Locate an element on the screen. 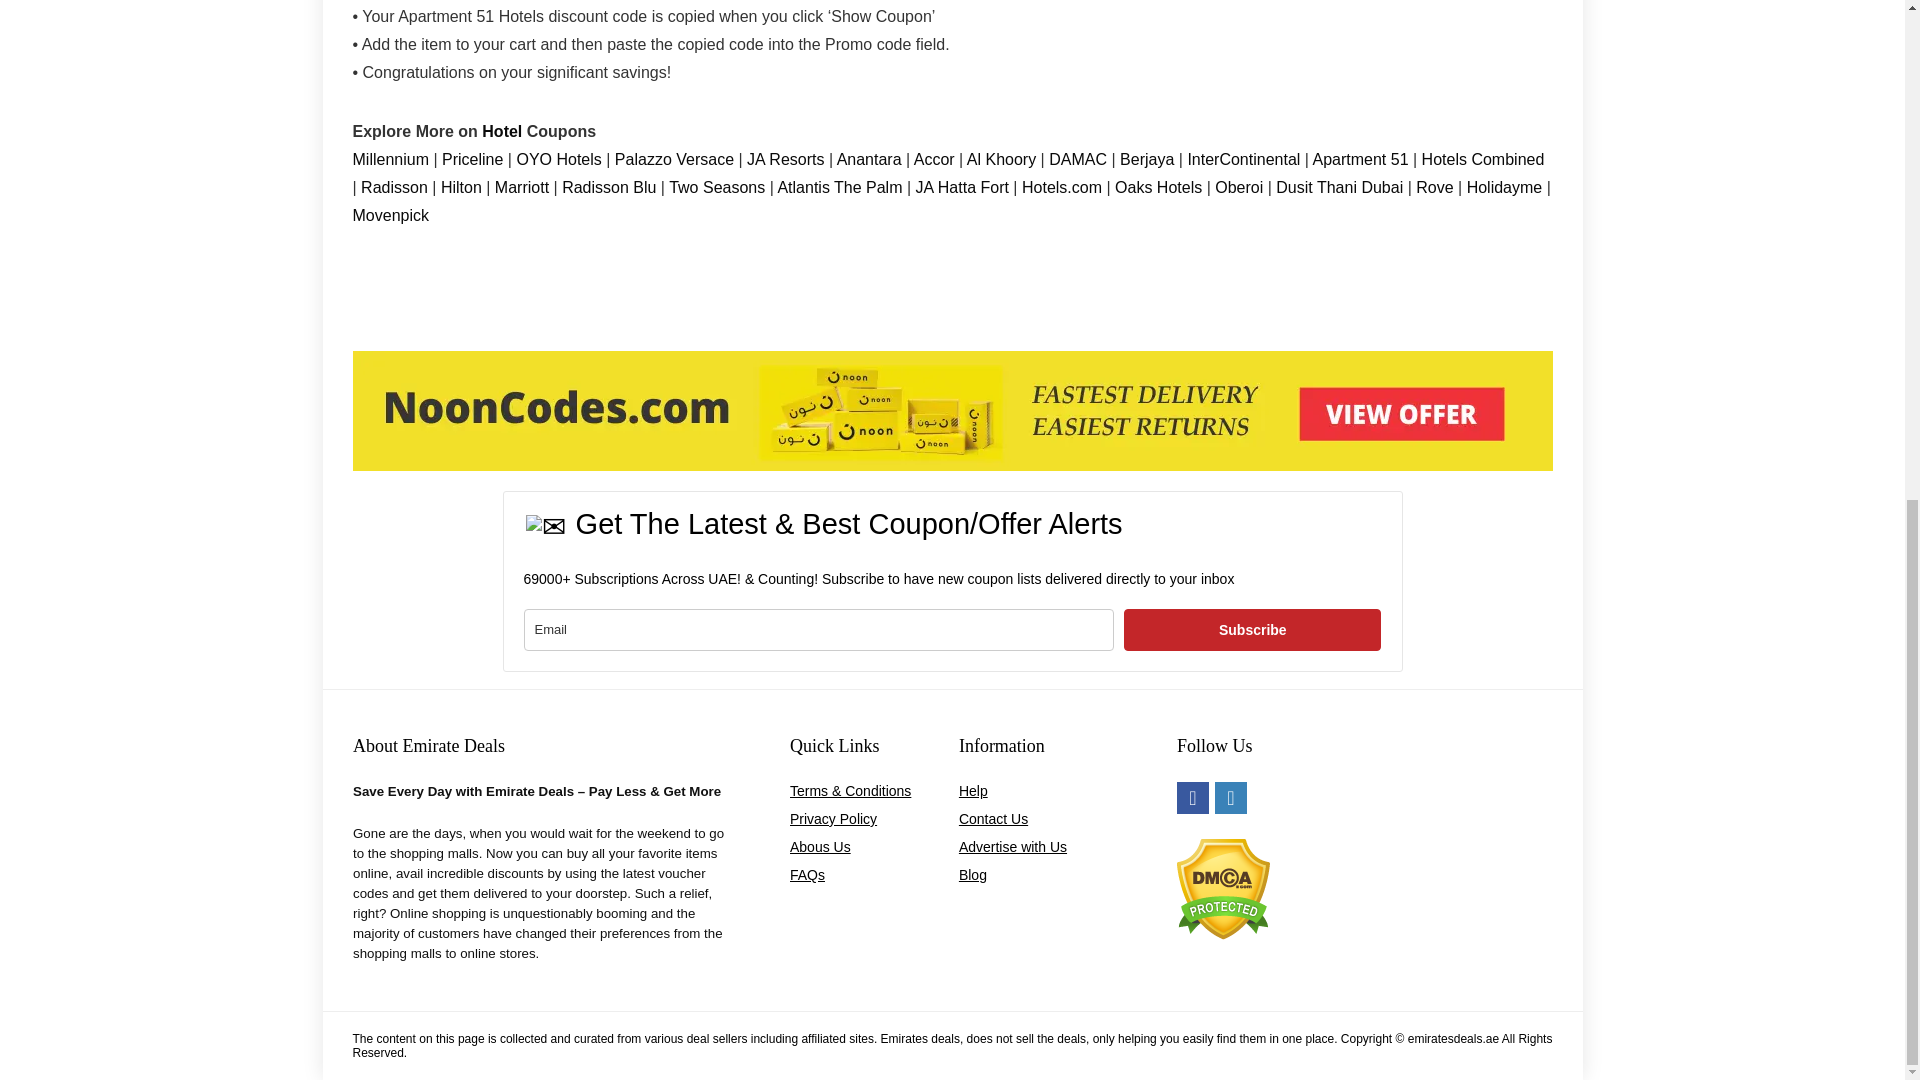  Accor is located at coordinates (936, 160).